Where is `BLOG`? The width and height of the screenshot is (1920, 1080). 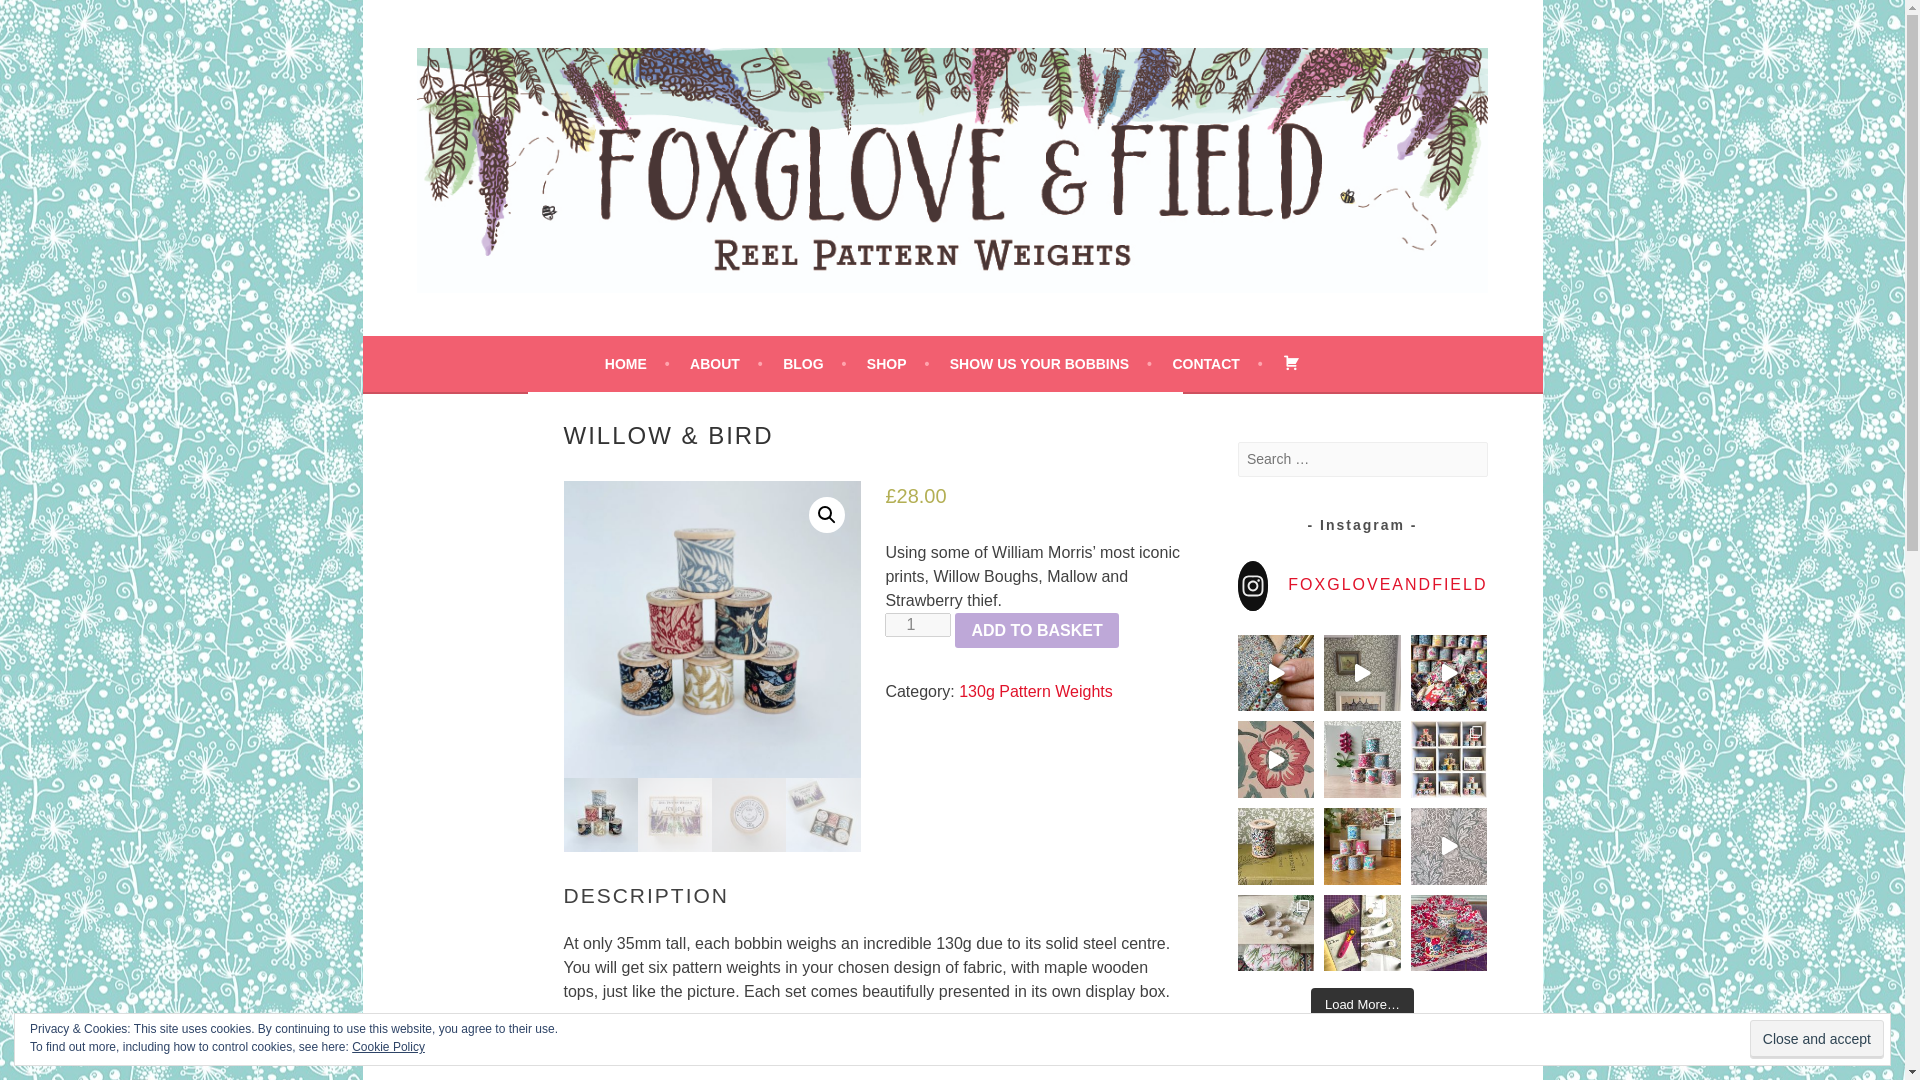 BLOG is located at coordinates (814, 364).